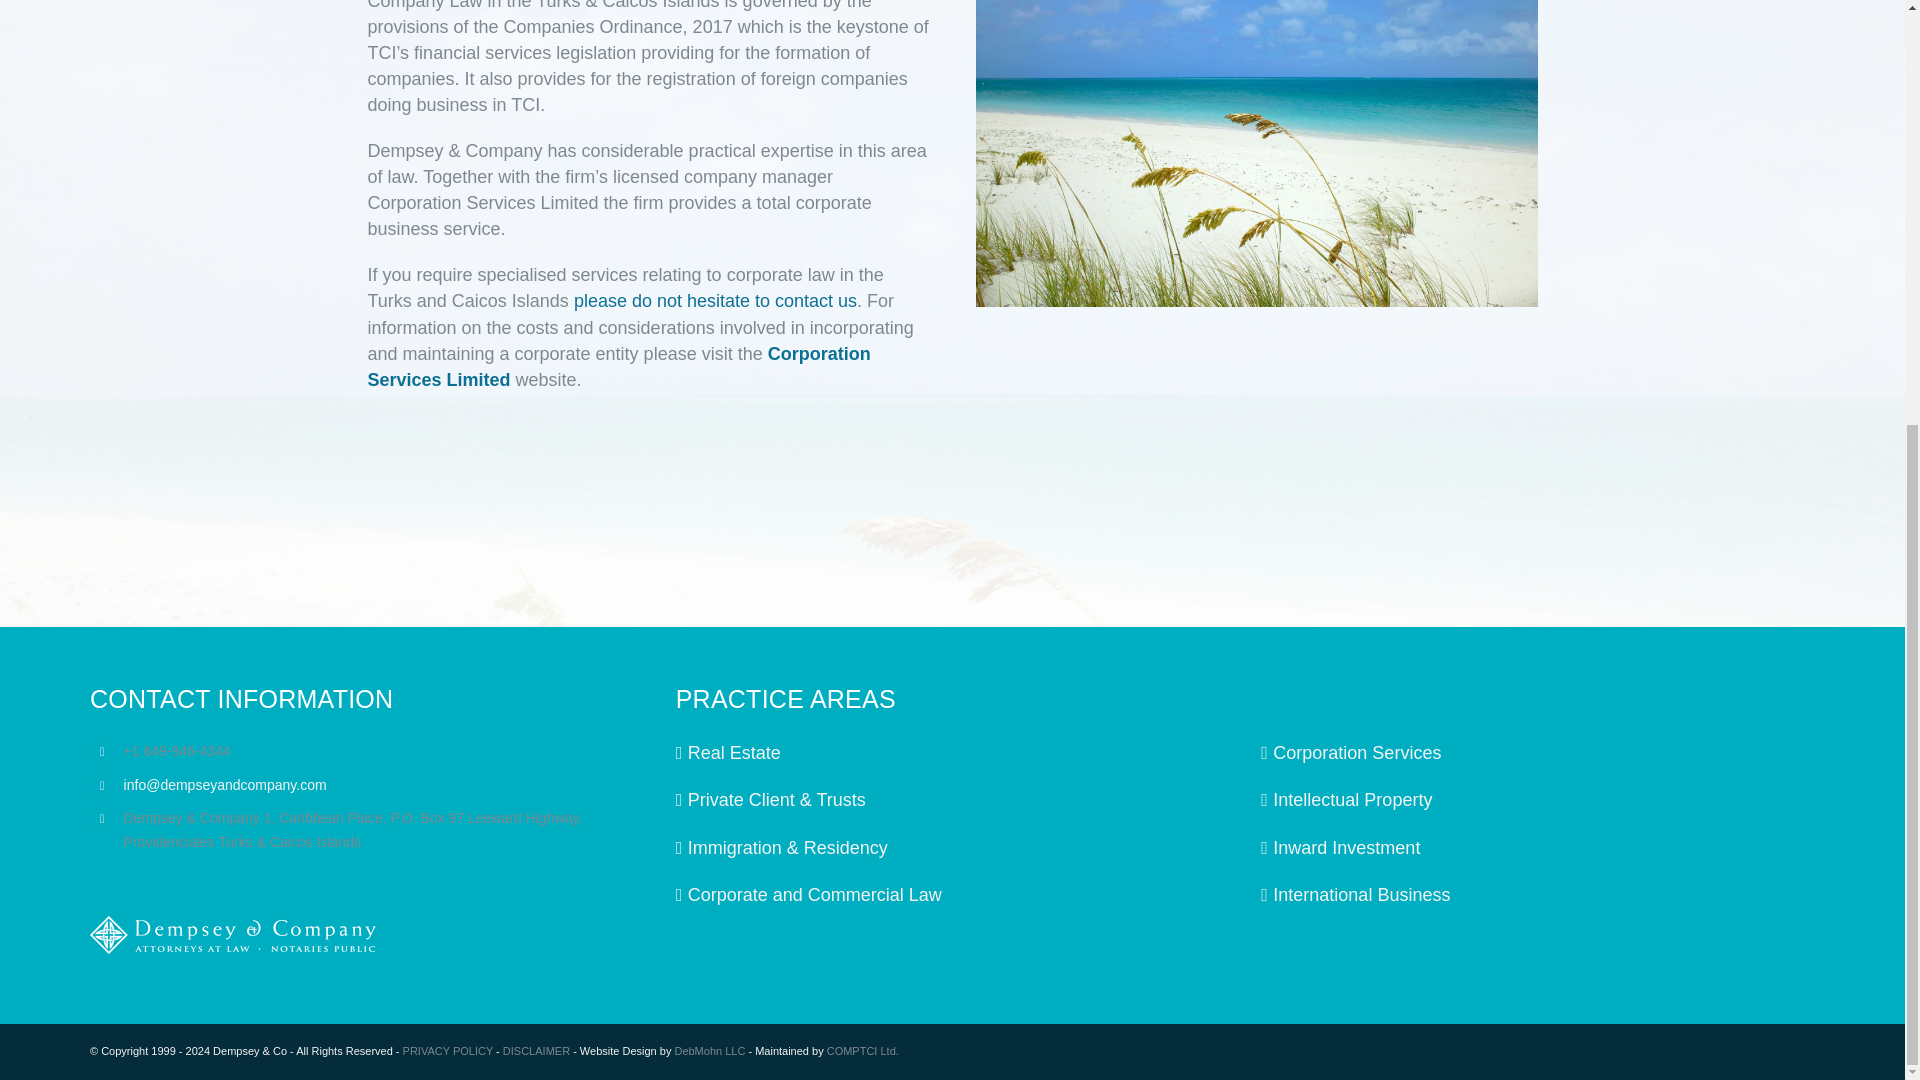  I want to click on COMPTCI Ltd., so click(862, 1051).